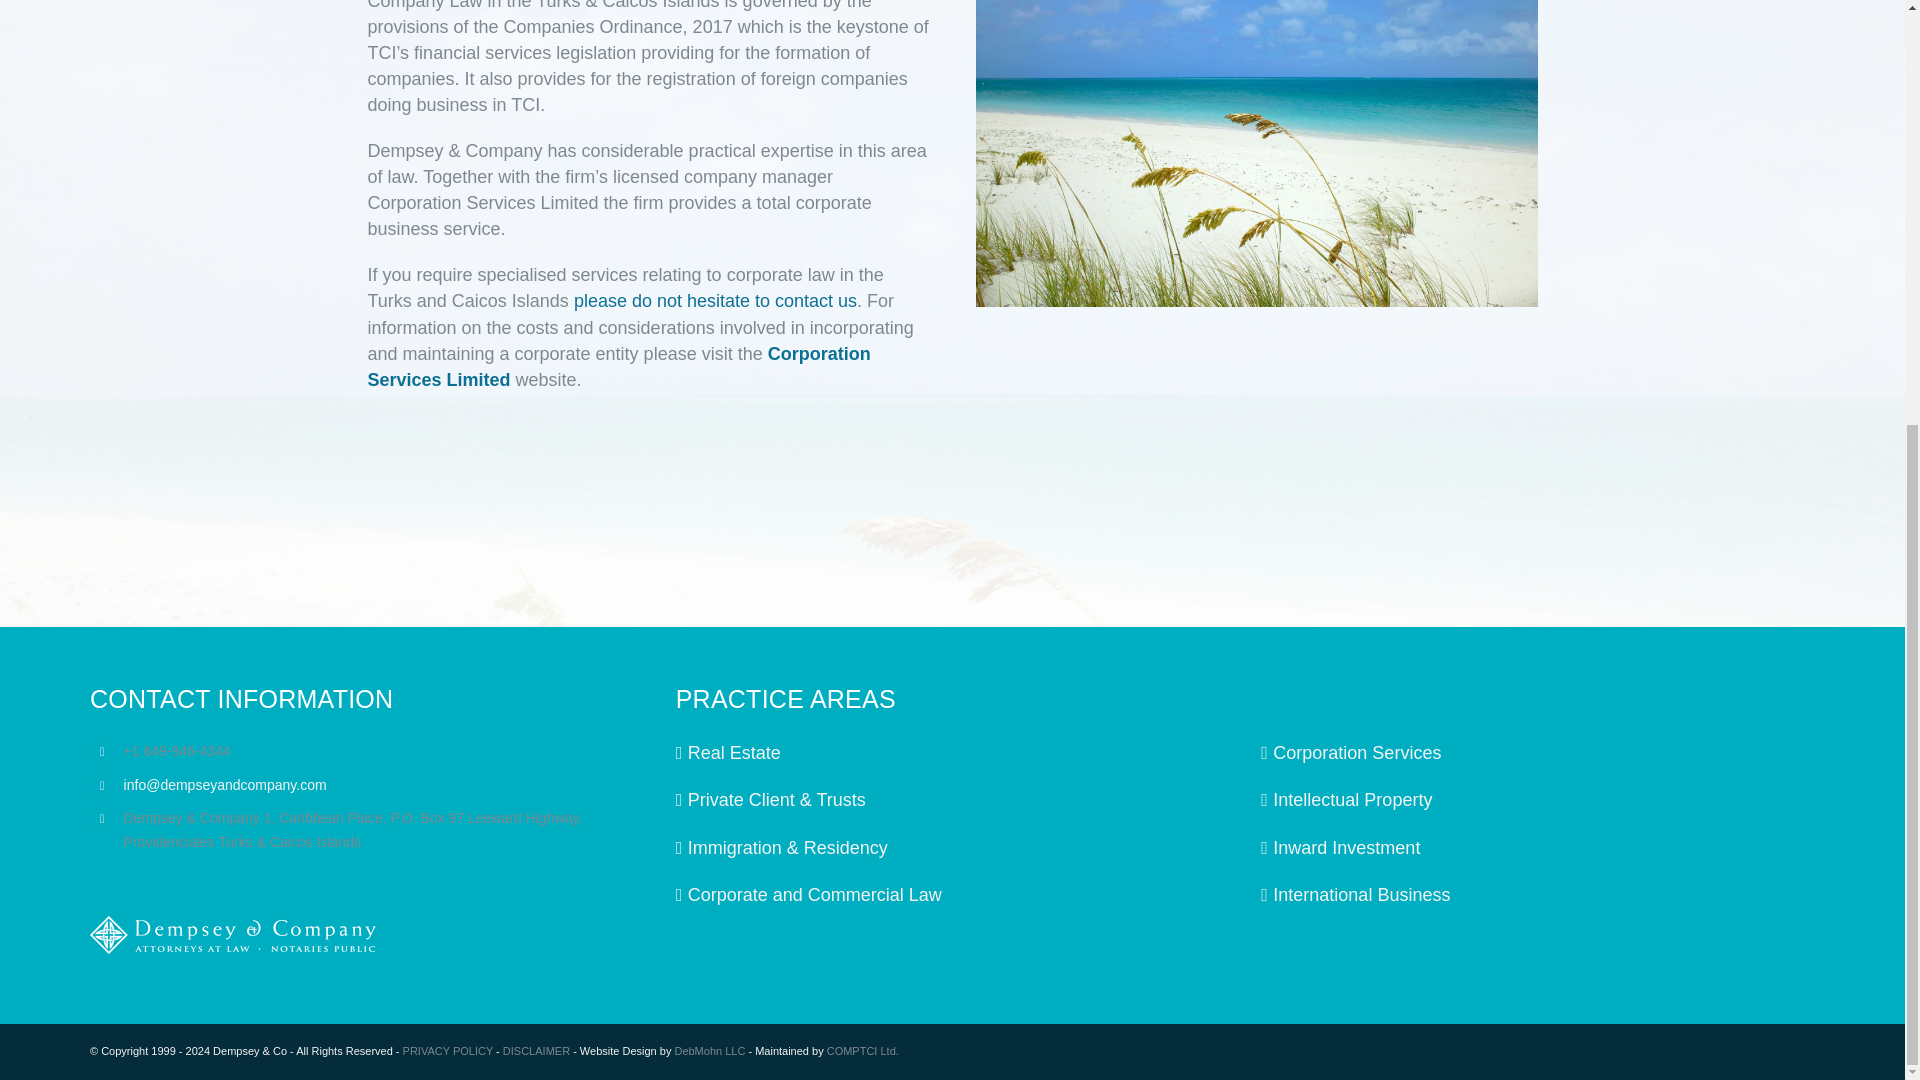  I want to click on COMPTCI Ltd., so click(862, 1051).